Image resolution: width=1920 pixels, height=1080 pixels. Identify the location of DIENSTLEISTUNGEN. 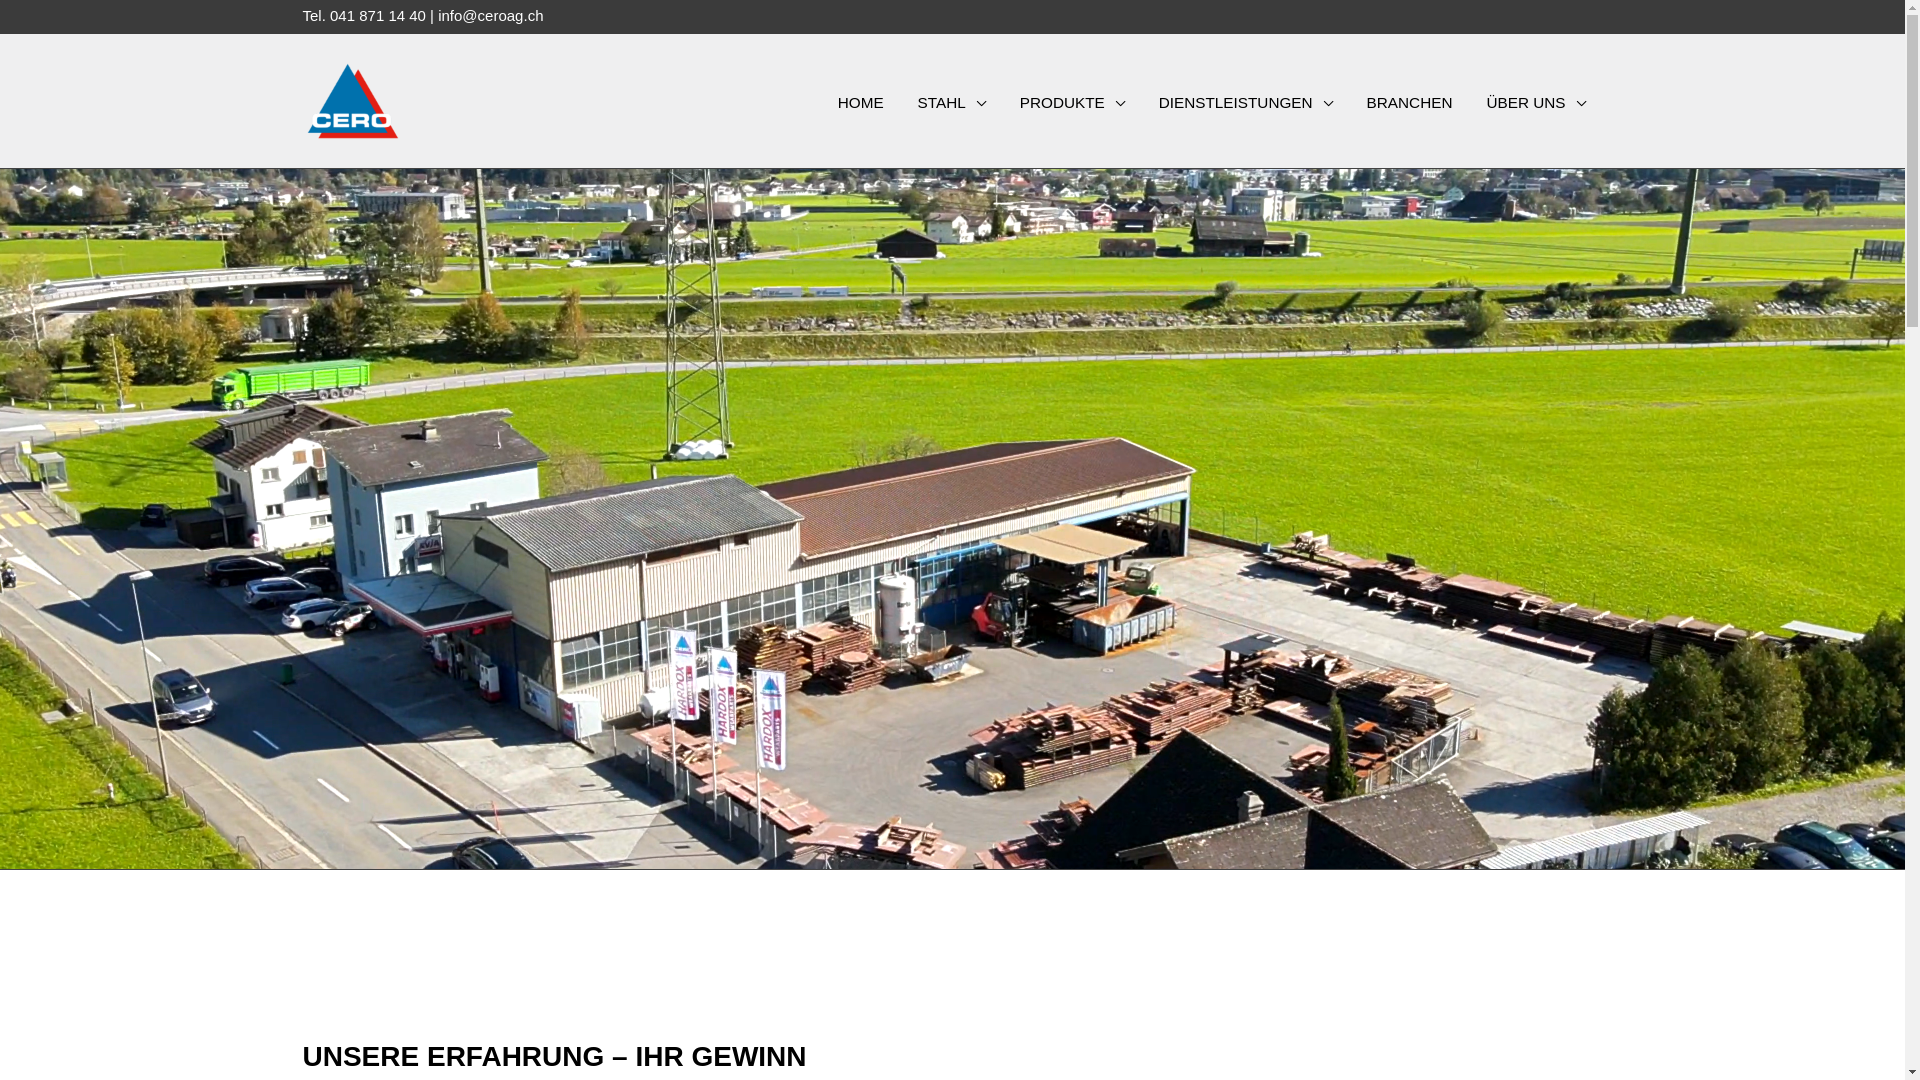
(1246, 104).